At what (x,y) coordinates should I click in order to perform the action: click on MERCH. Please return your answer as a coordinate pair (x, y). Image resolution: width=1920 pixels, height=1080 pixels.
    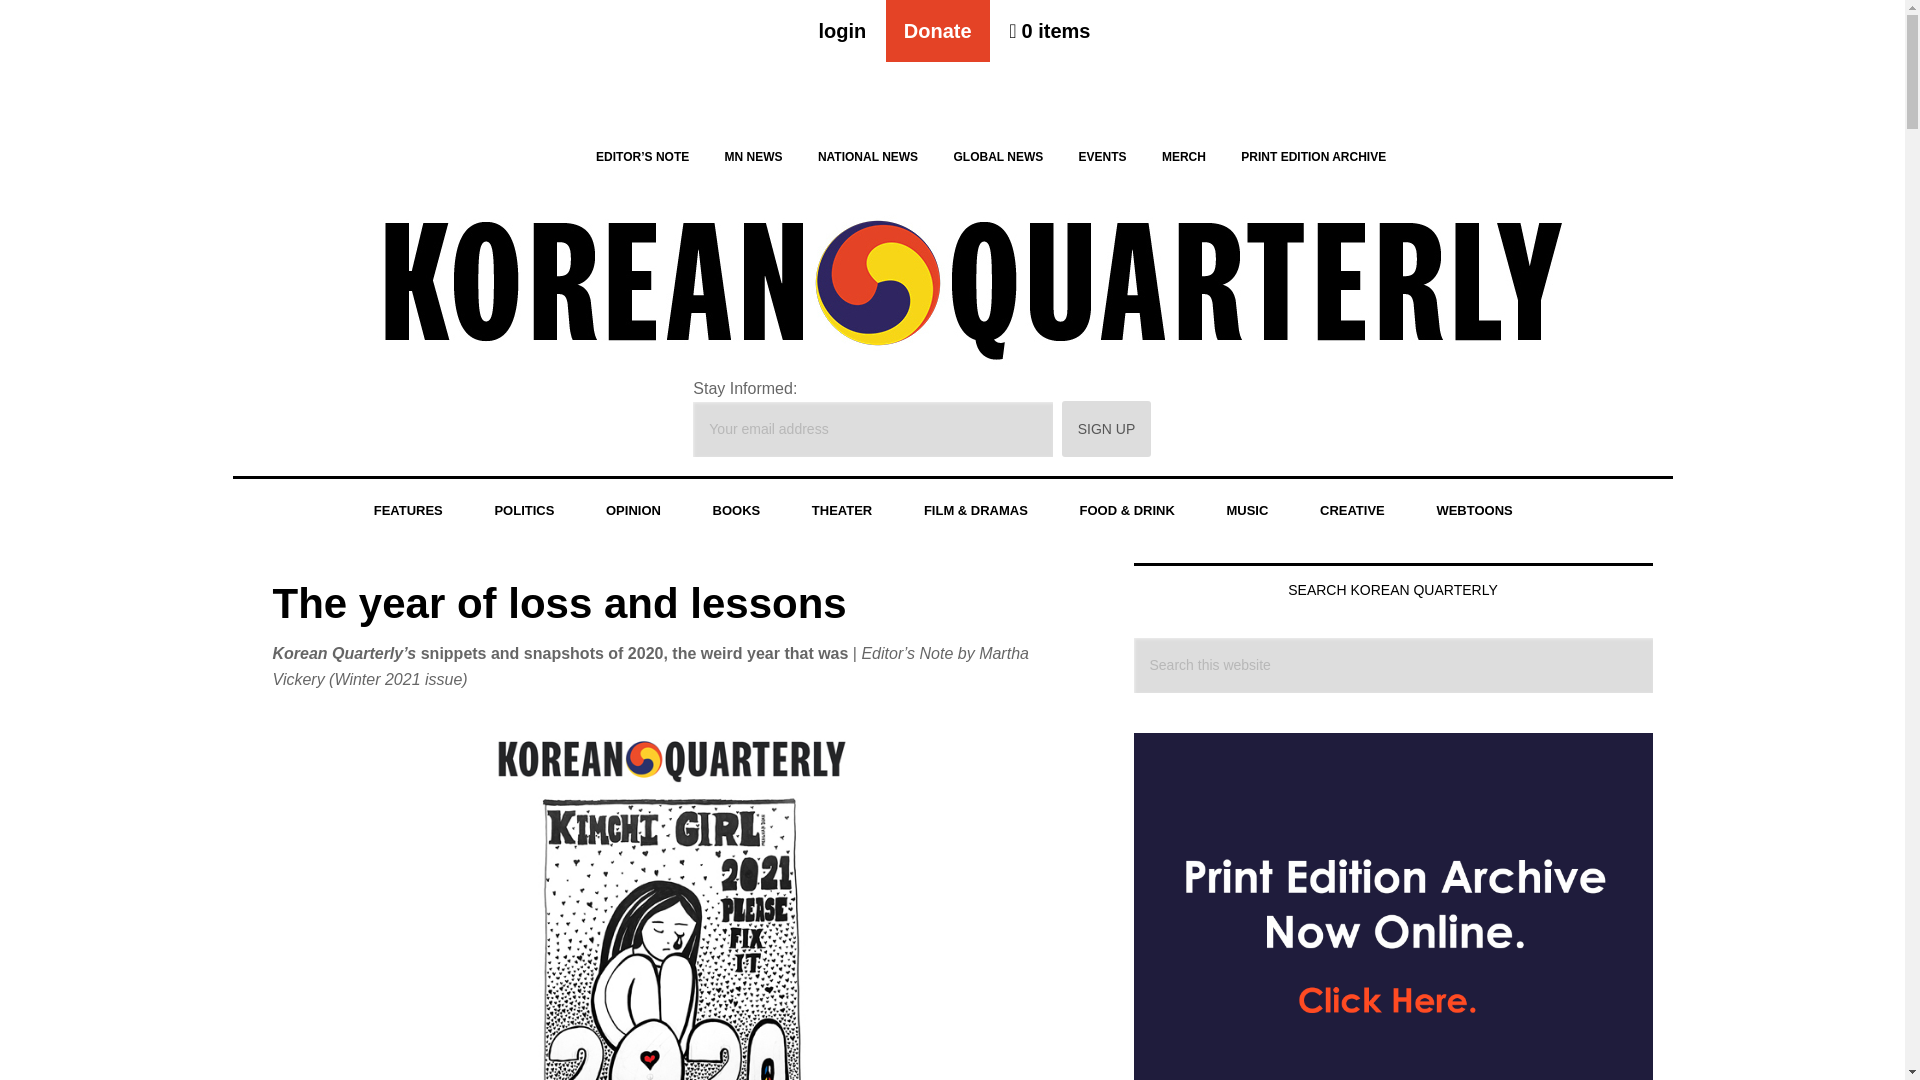
    Looking at the image, I should click on (1184, 156).